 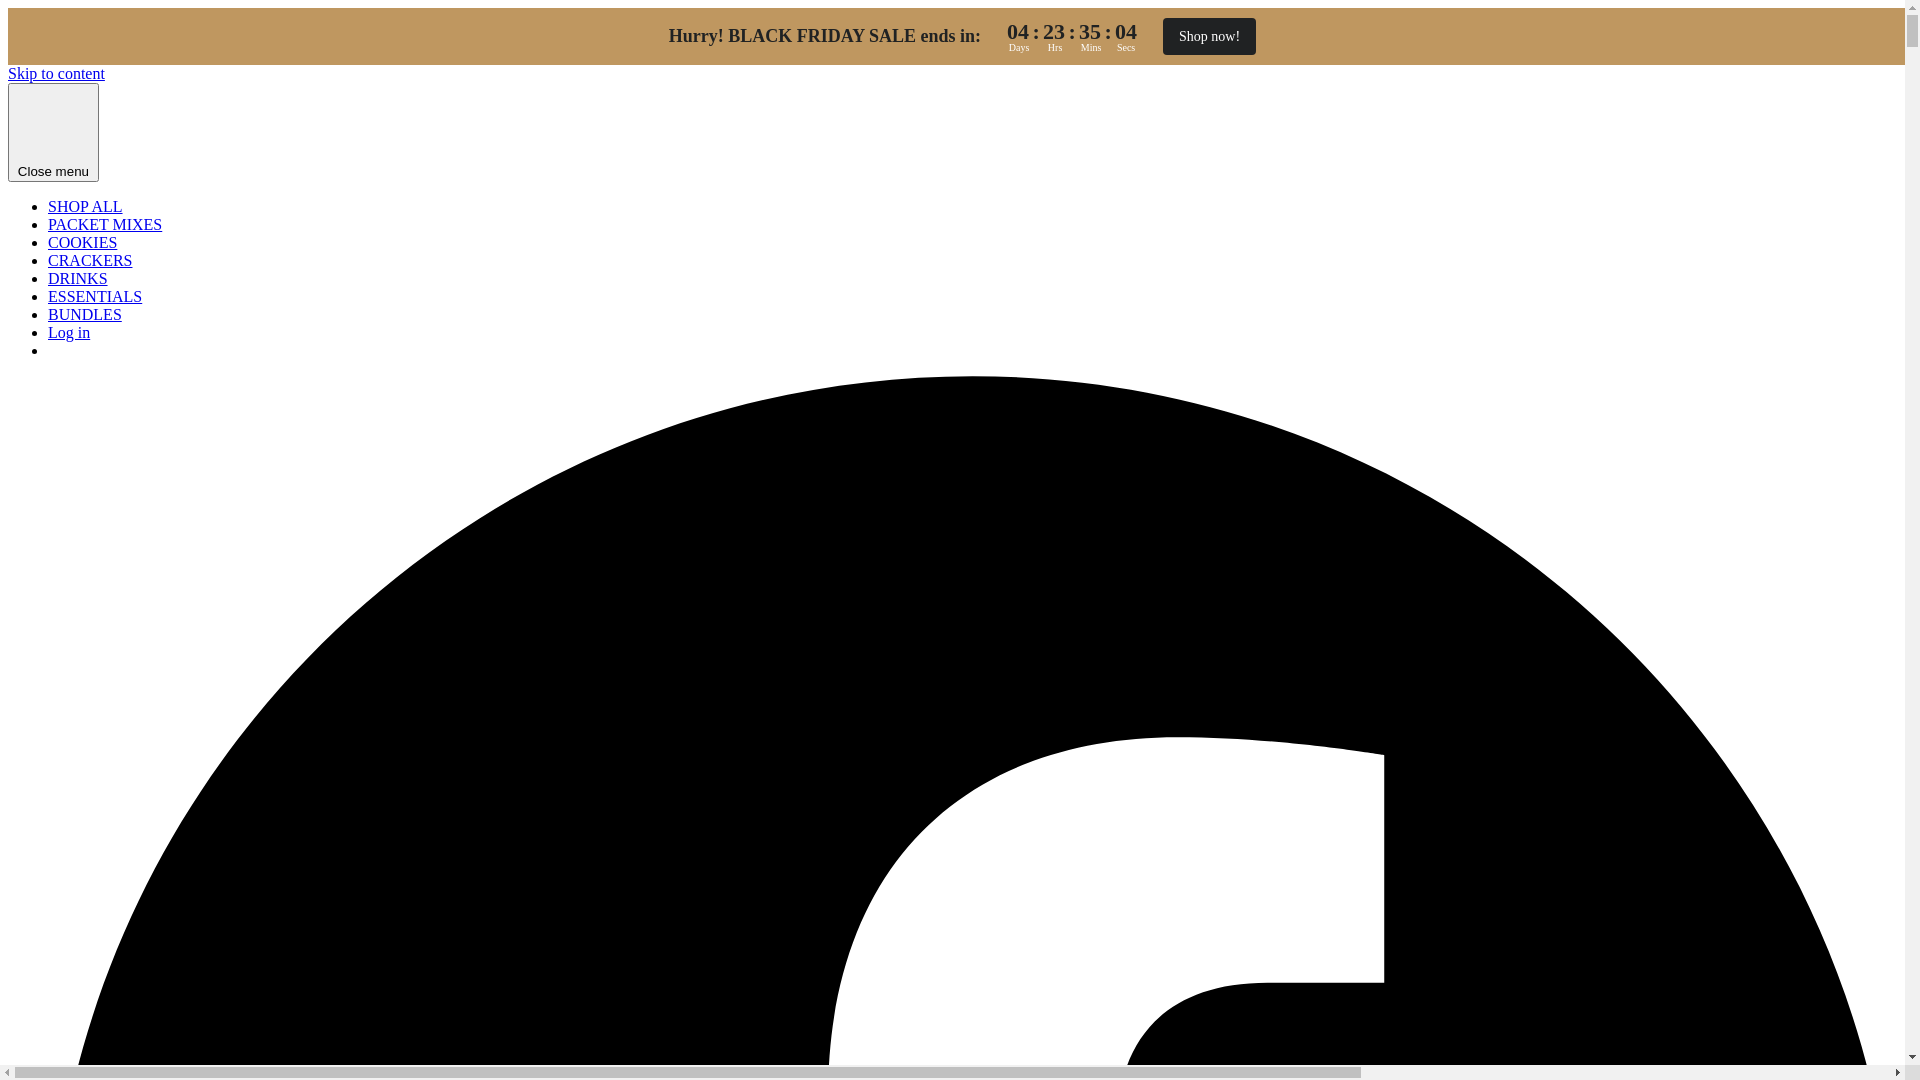 I want to click on SHOP ALL, so click(x=85, y=206).